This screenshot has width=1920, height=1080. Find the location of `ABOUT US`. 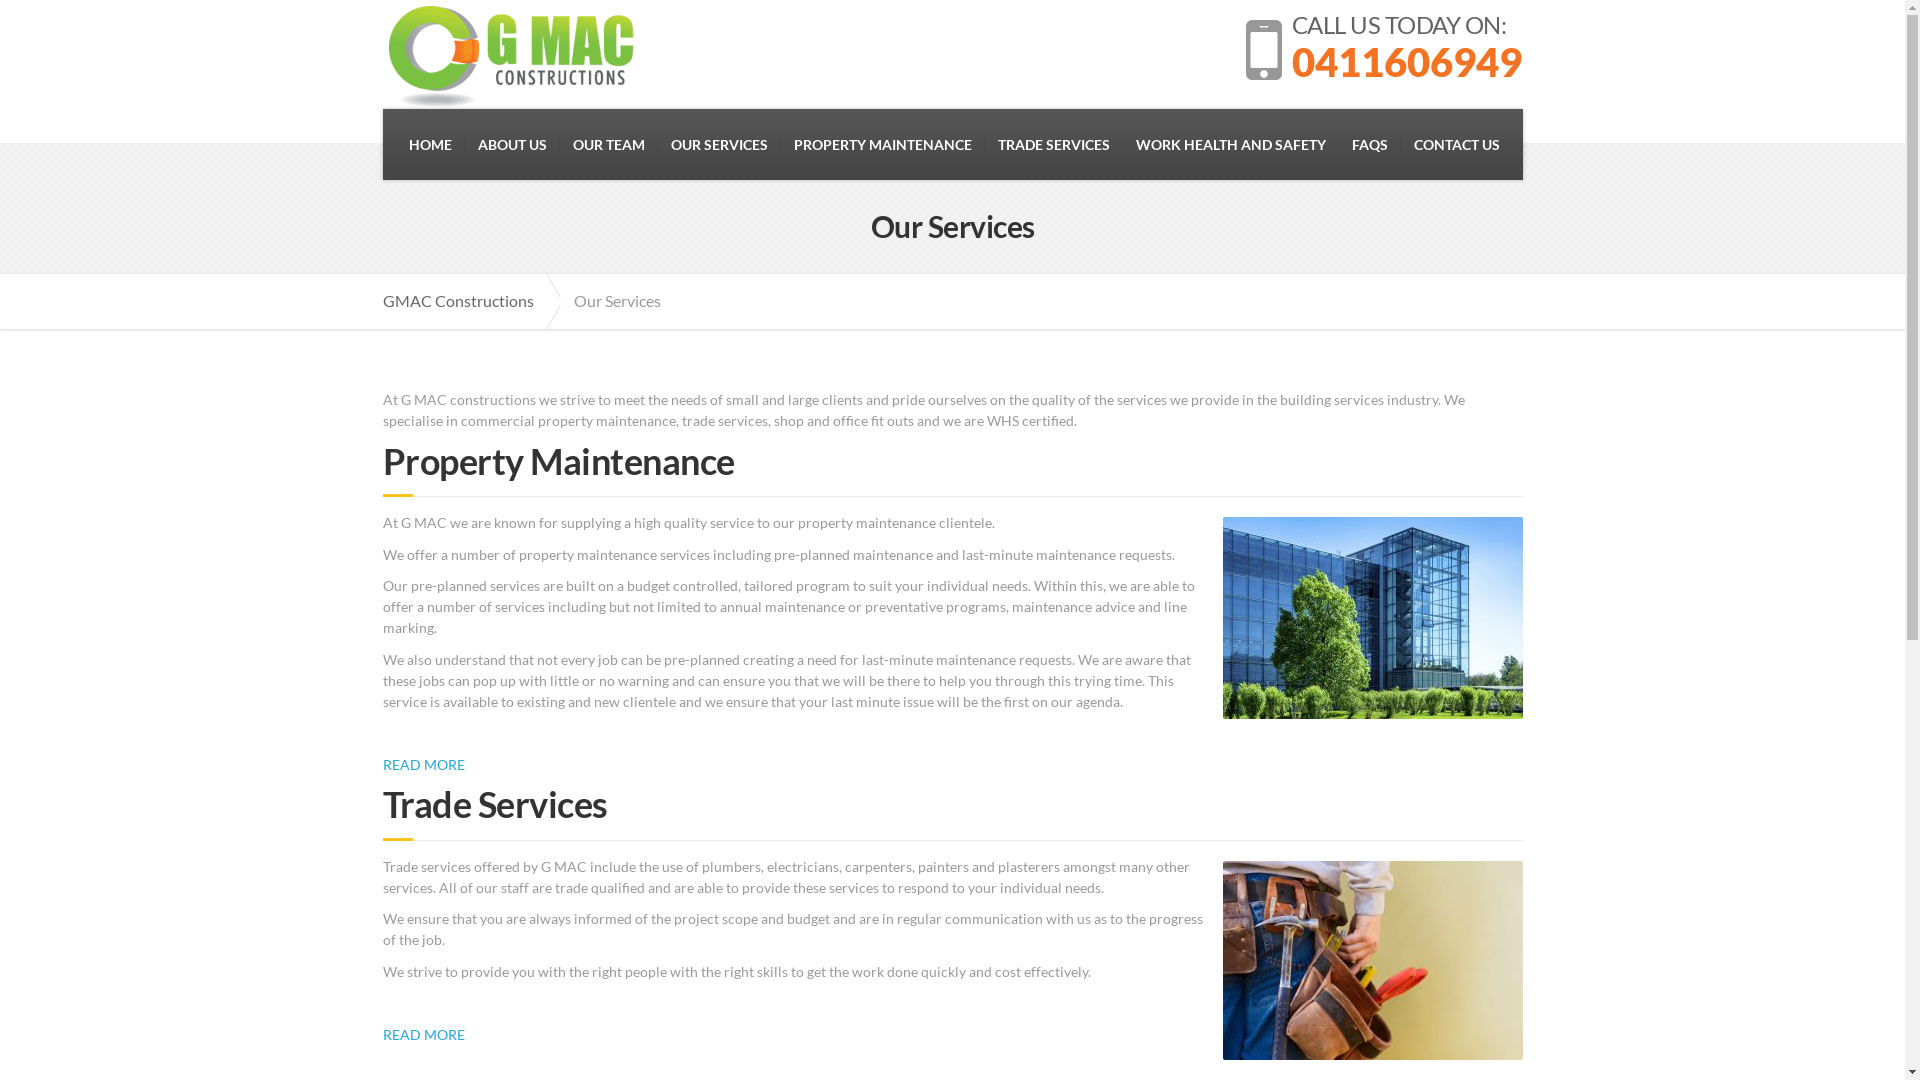

ABOUT US is located at coordinates (512, 144).